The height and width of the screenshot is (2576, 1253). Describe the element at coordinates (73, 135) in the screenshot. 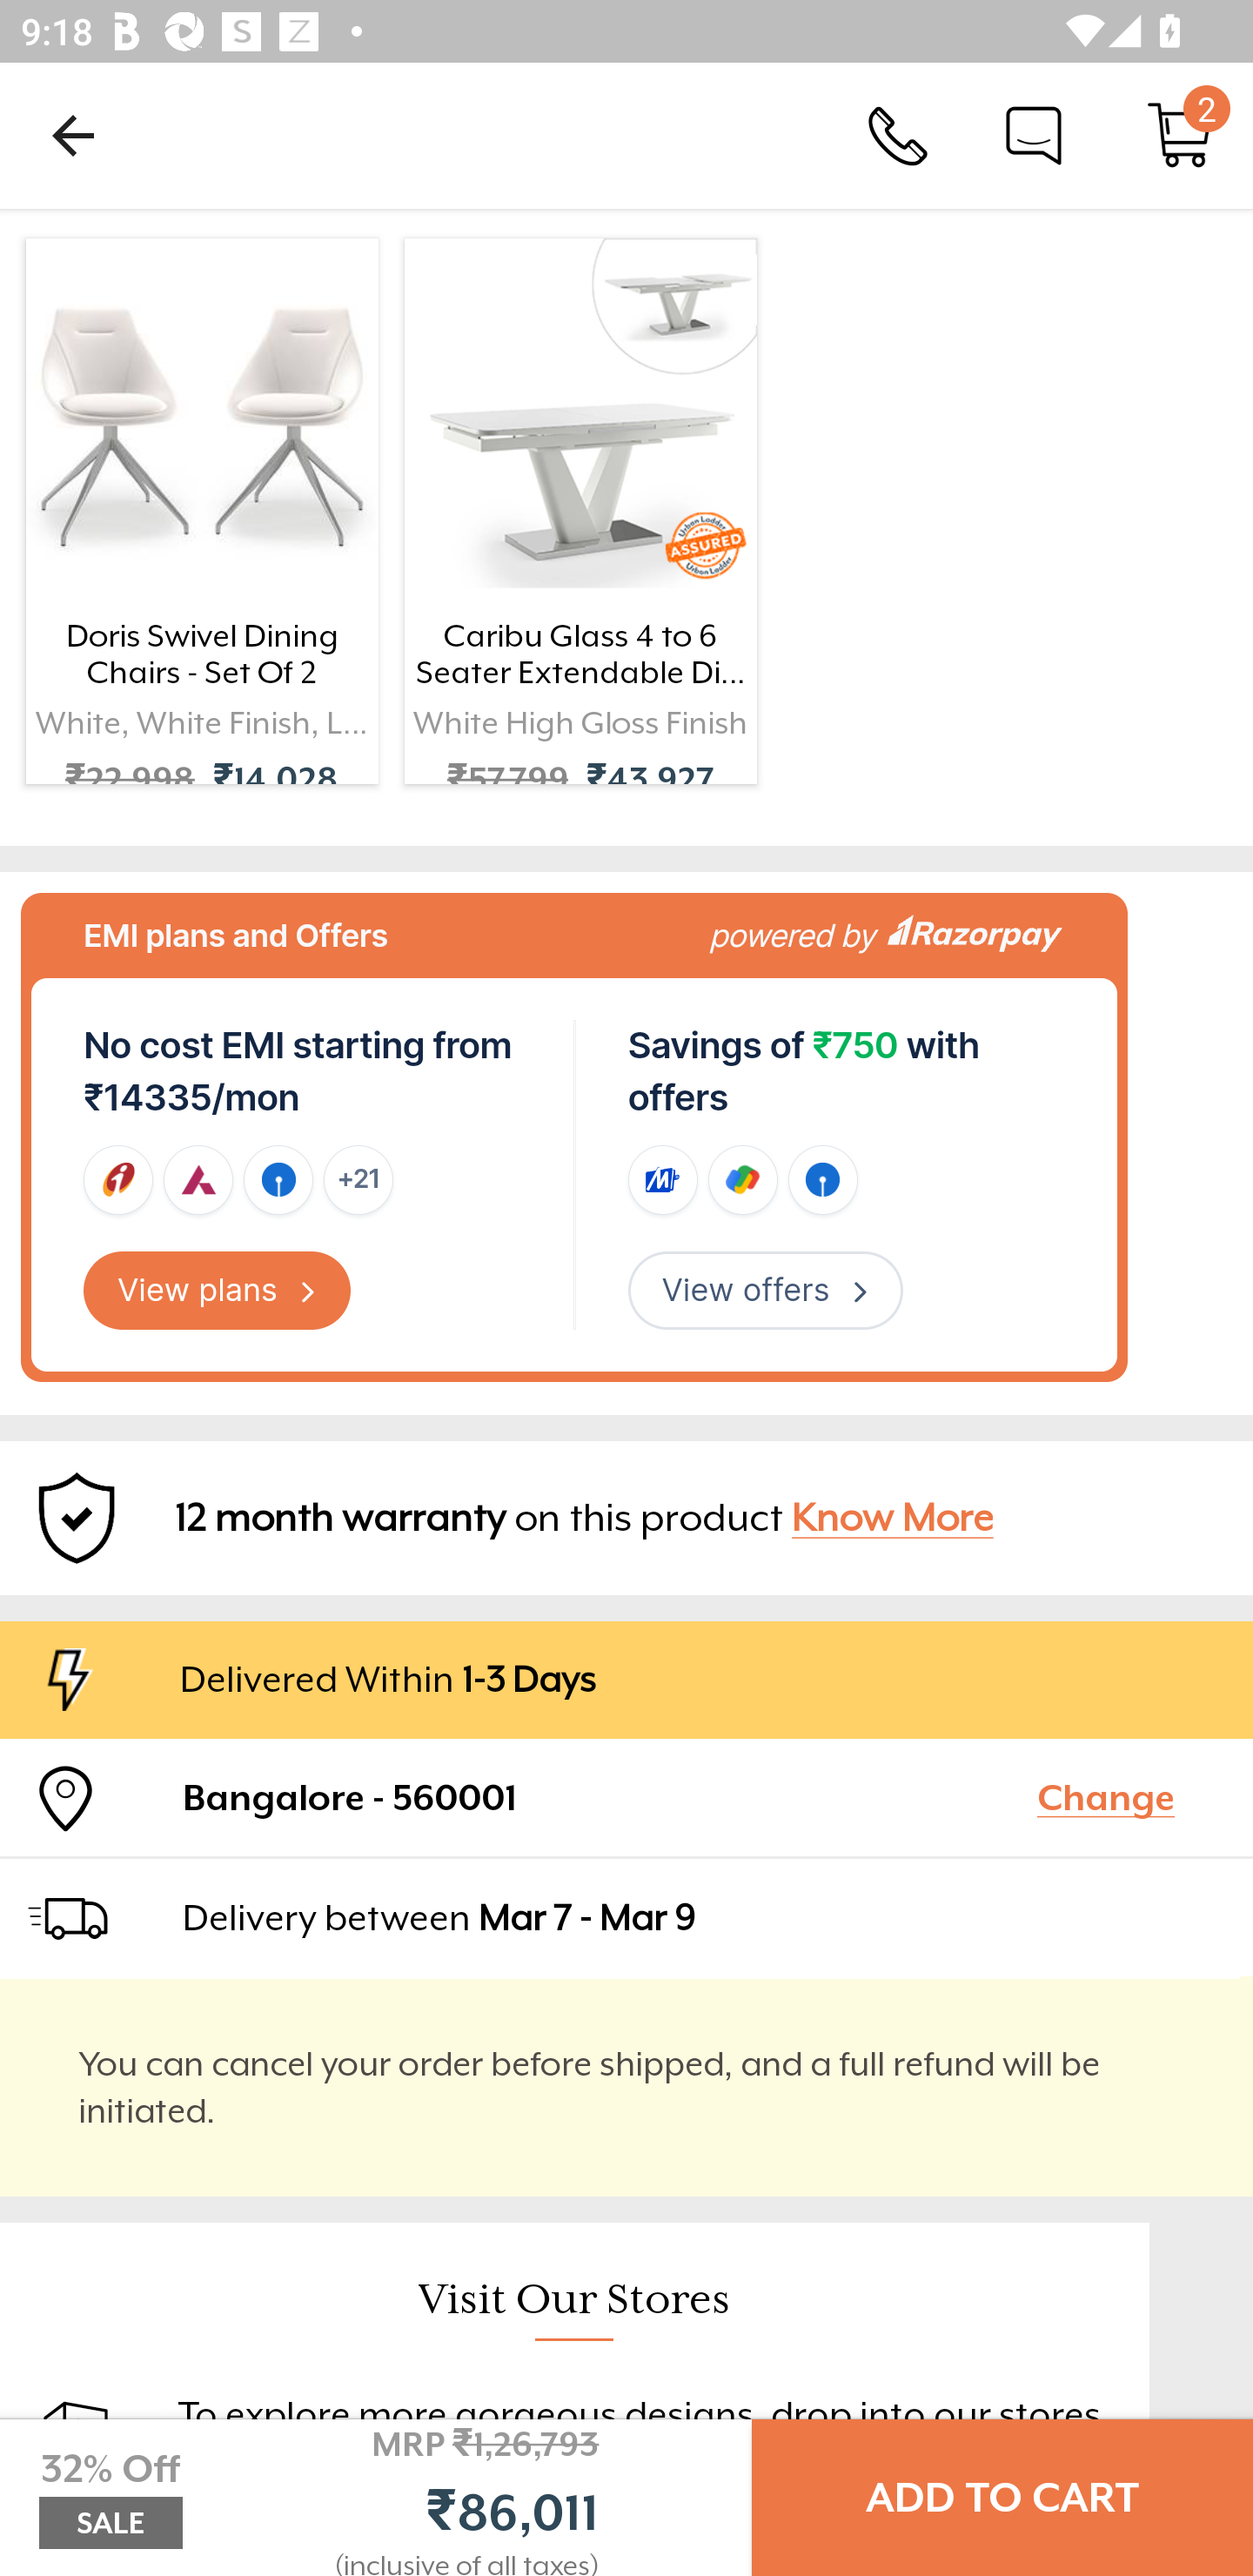

I see `Navigate up` at that location.